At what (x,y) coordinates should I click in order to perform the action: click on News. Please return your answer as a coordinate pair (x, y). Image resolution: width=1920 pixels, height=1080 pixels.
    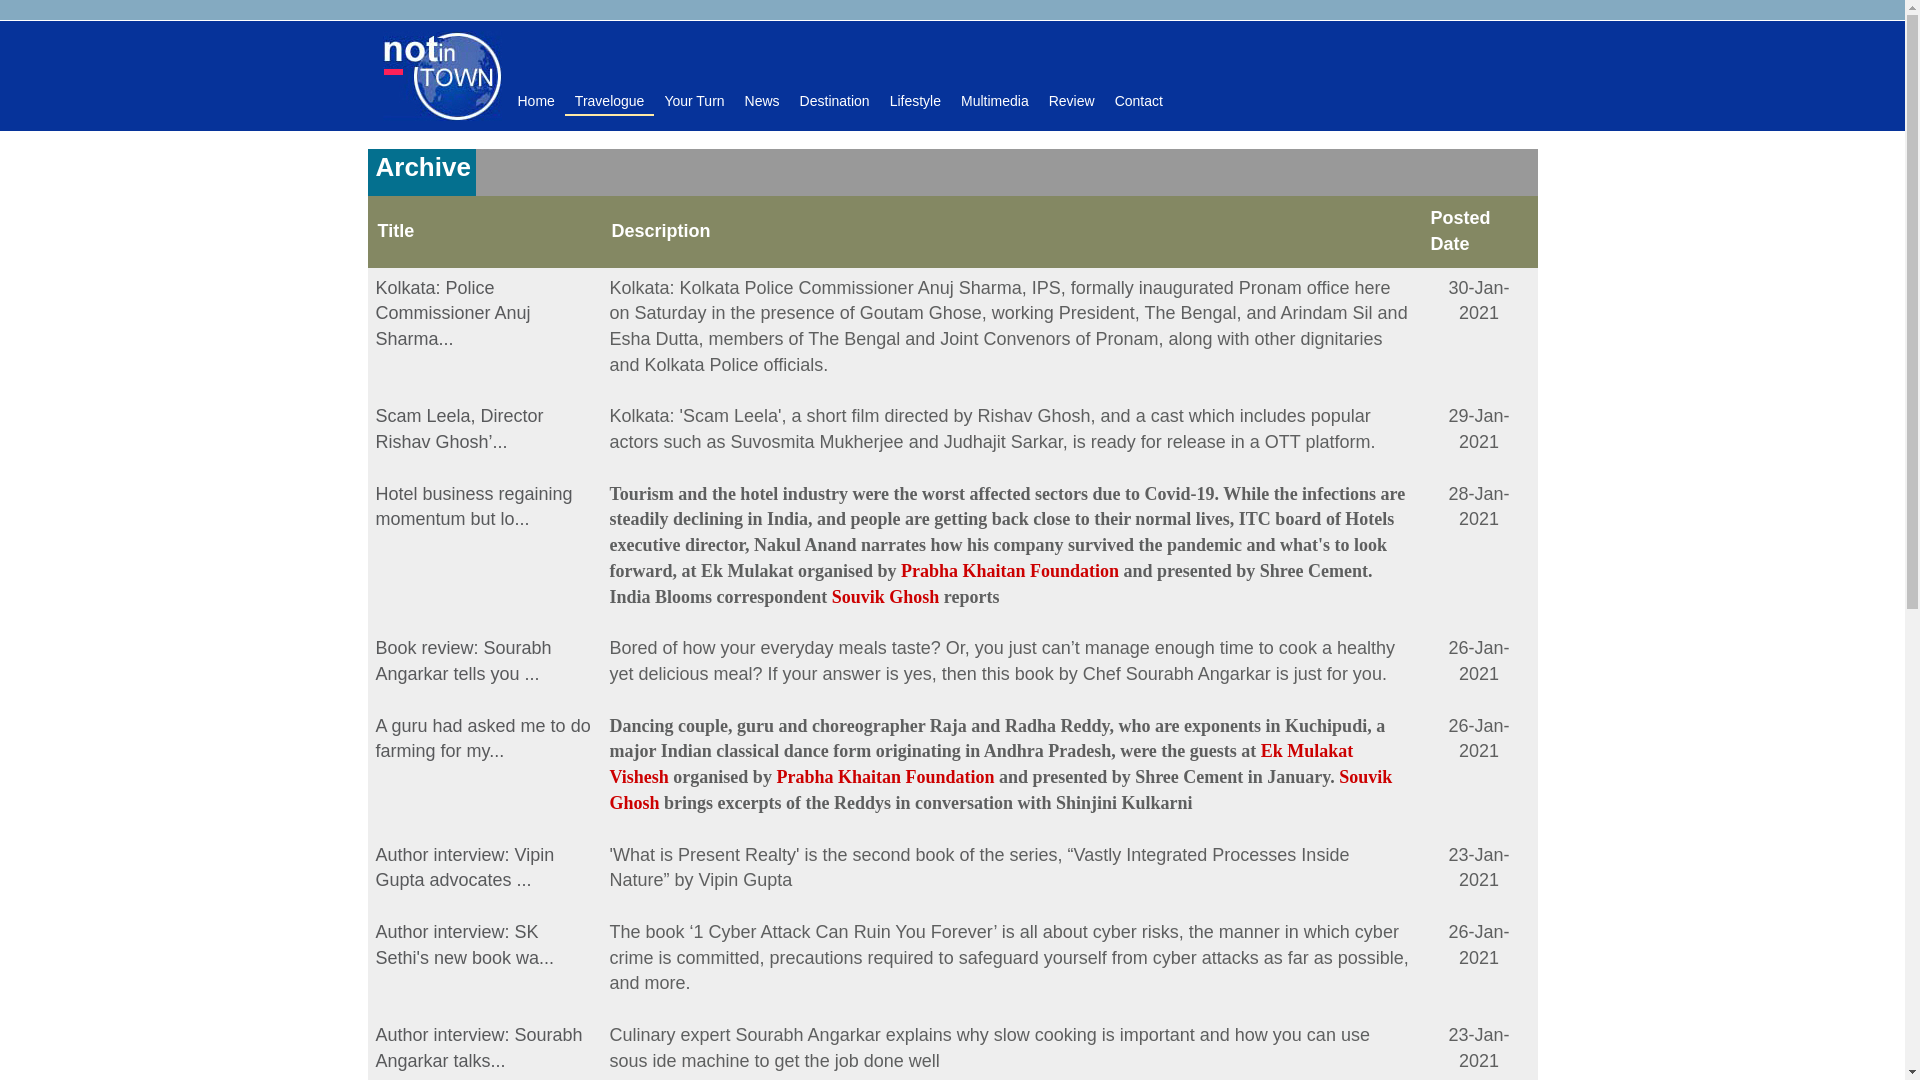
    Looking at the image, I should click on (762, 101).